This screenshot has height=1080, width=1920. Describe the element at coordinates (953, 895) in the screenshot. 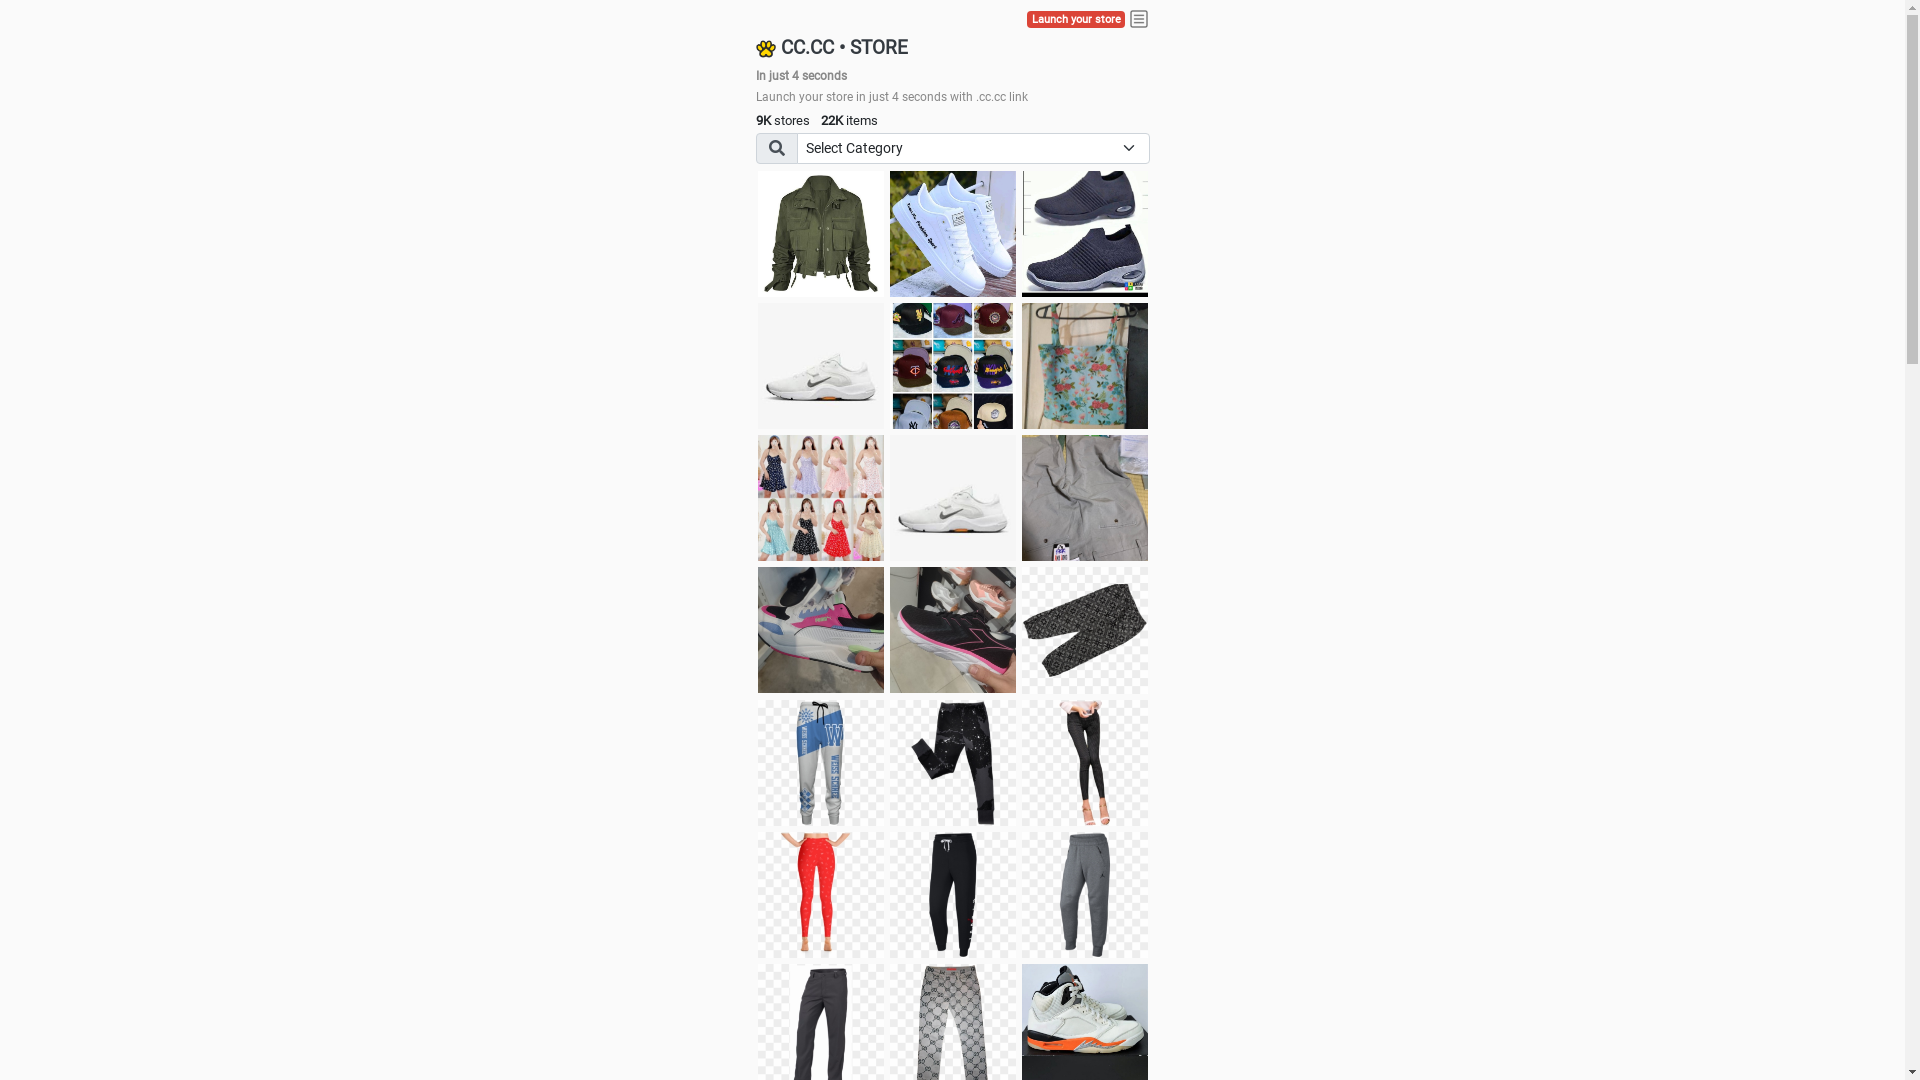

I see `Pant` at that location.